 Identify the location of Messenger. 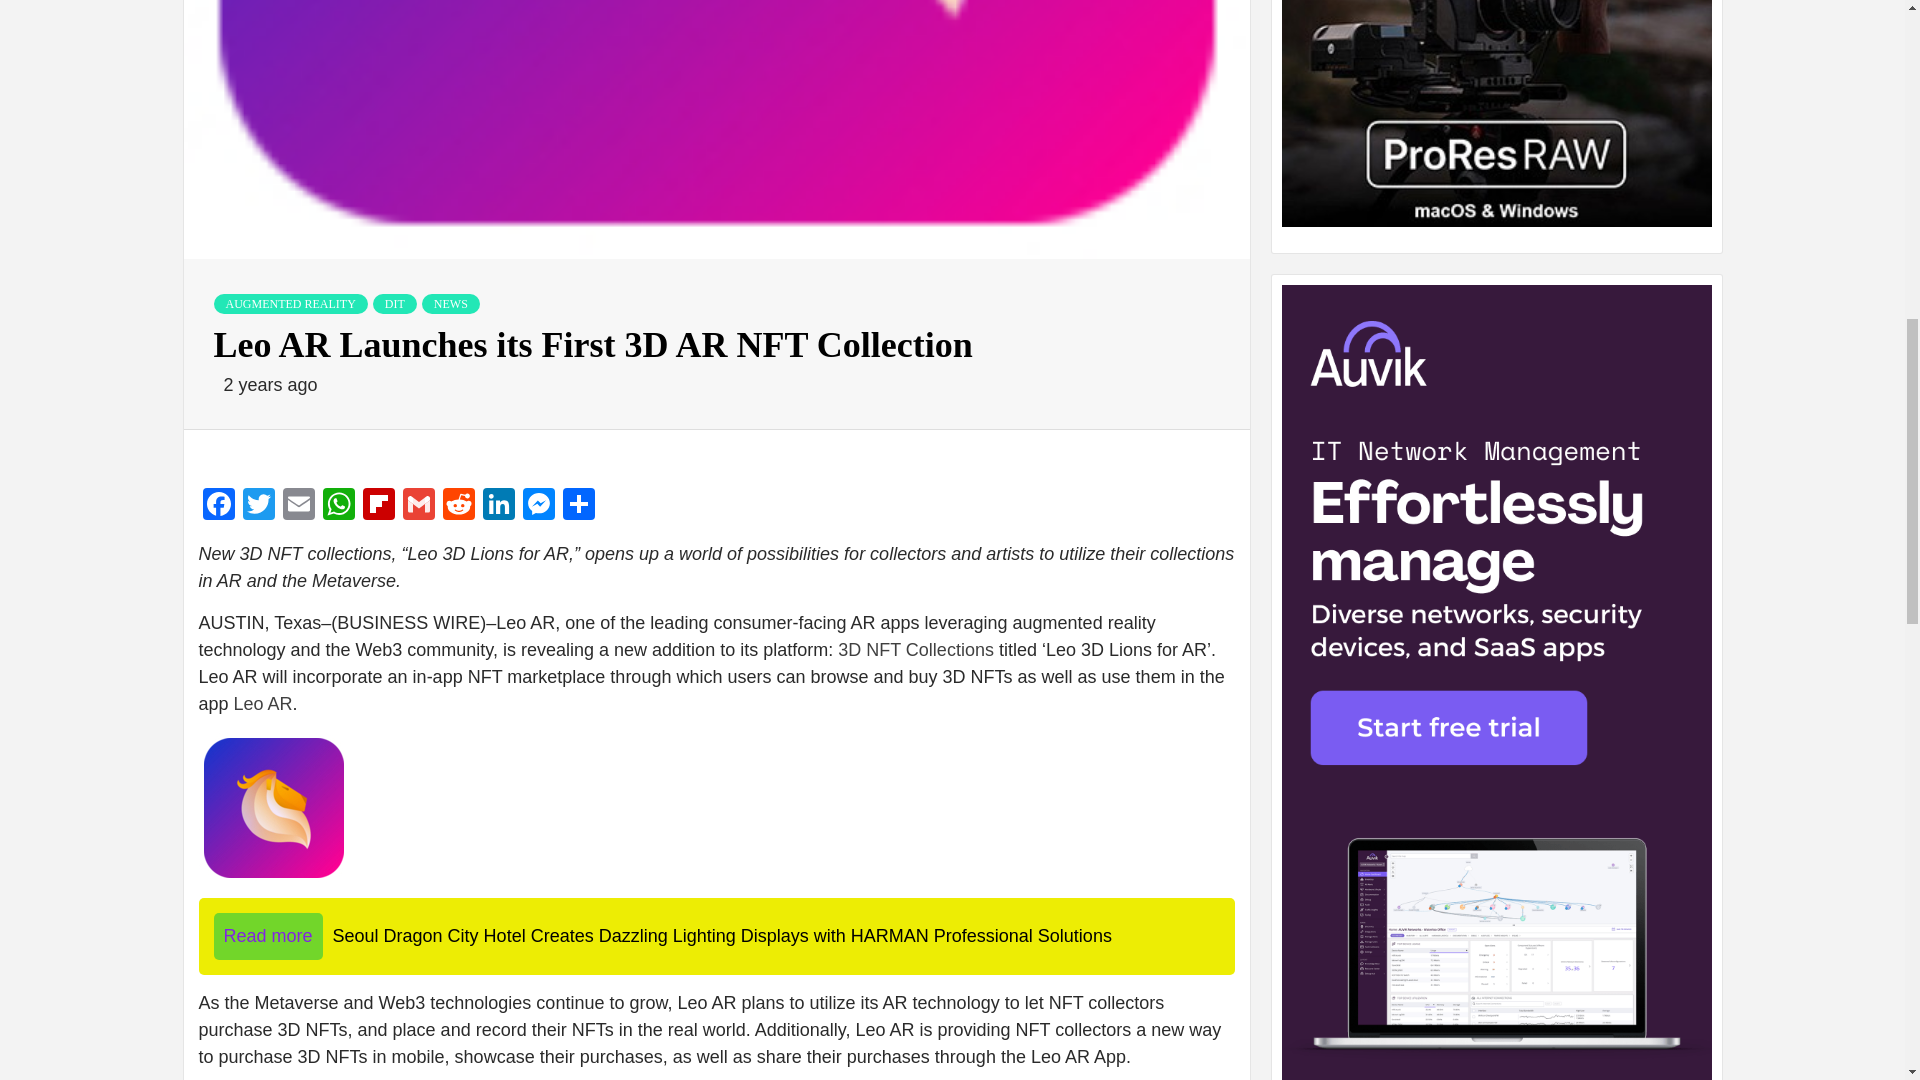
(538, 506).